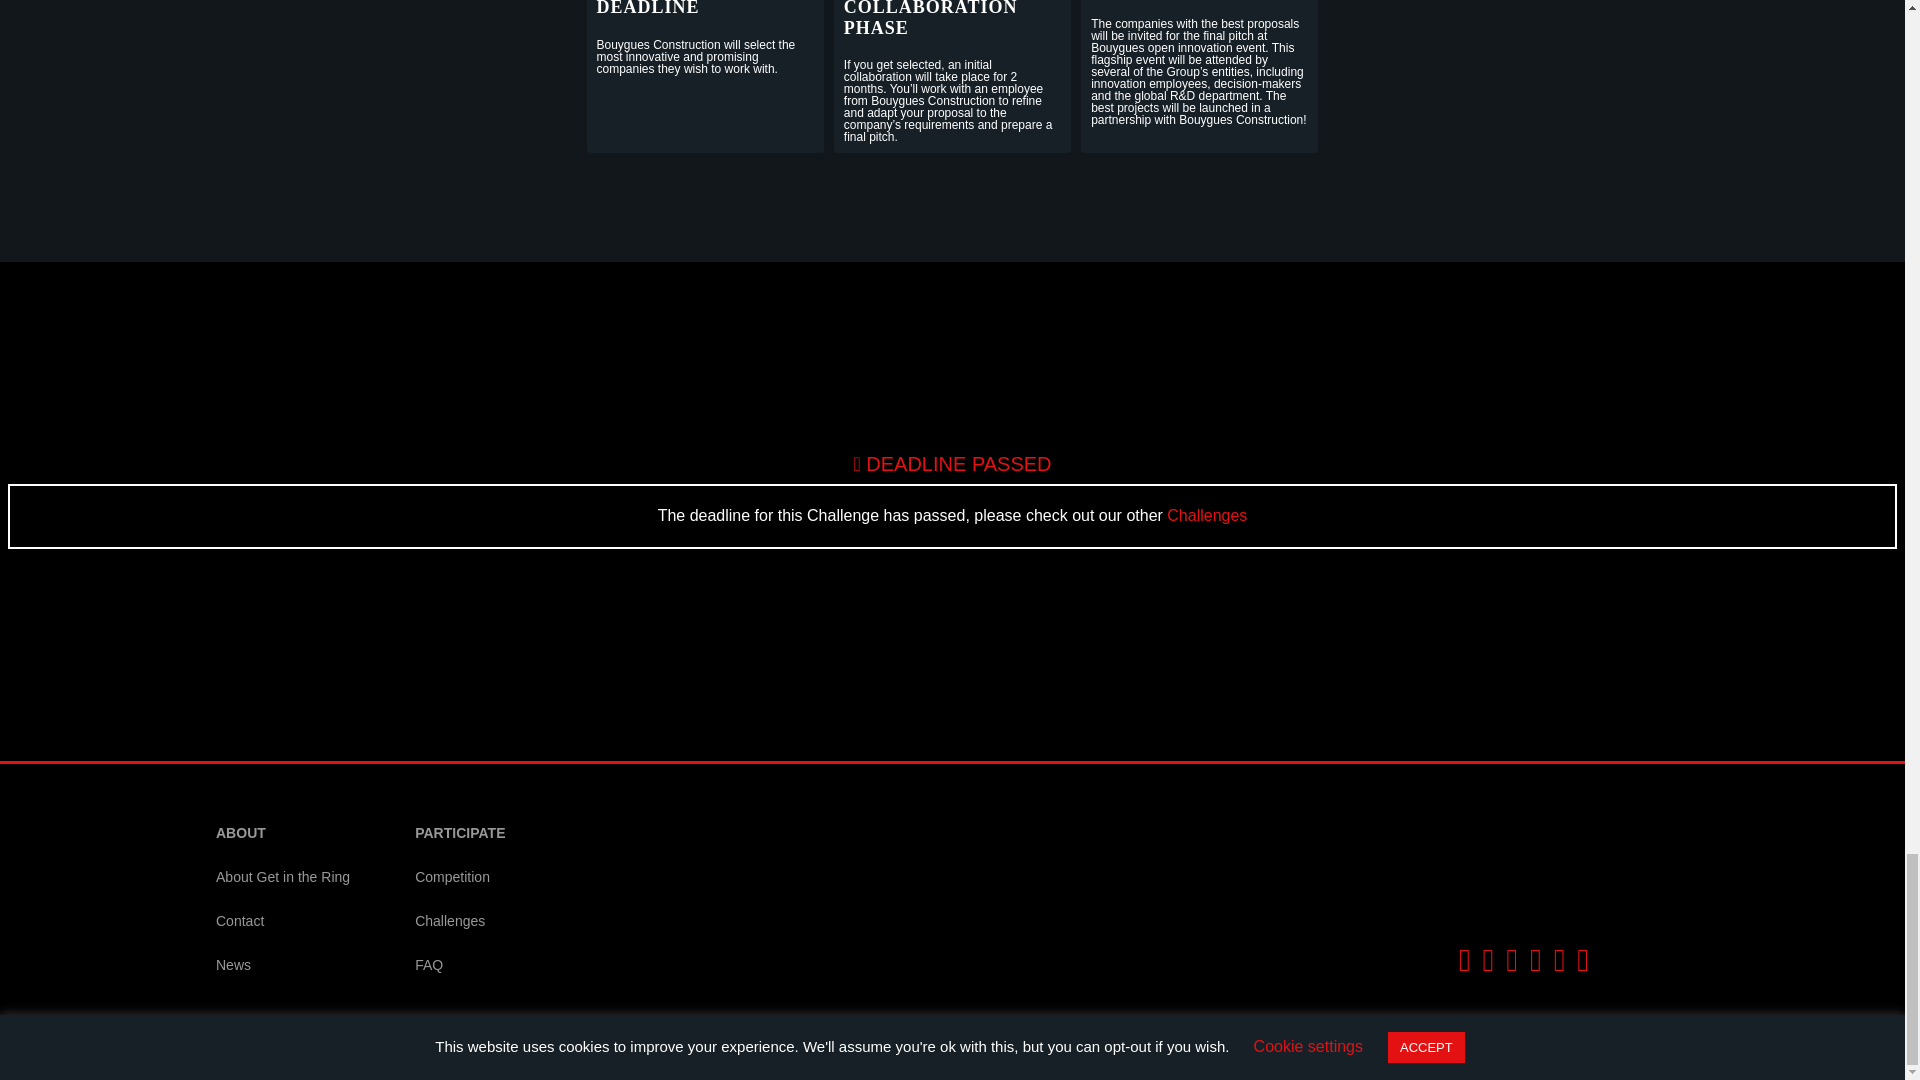 The image size is (1920, 1080). Describe the element at coordinates (594, 1056) in the screenshot. I see `General Terms and Condition` at that location.